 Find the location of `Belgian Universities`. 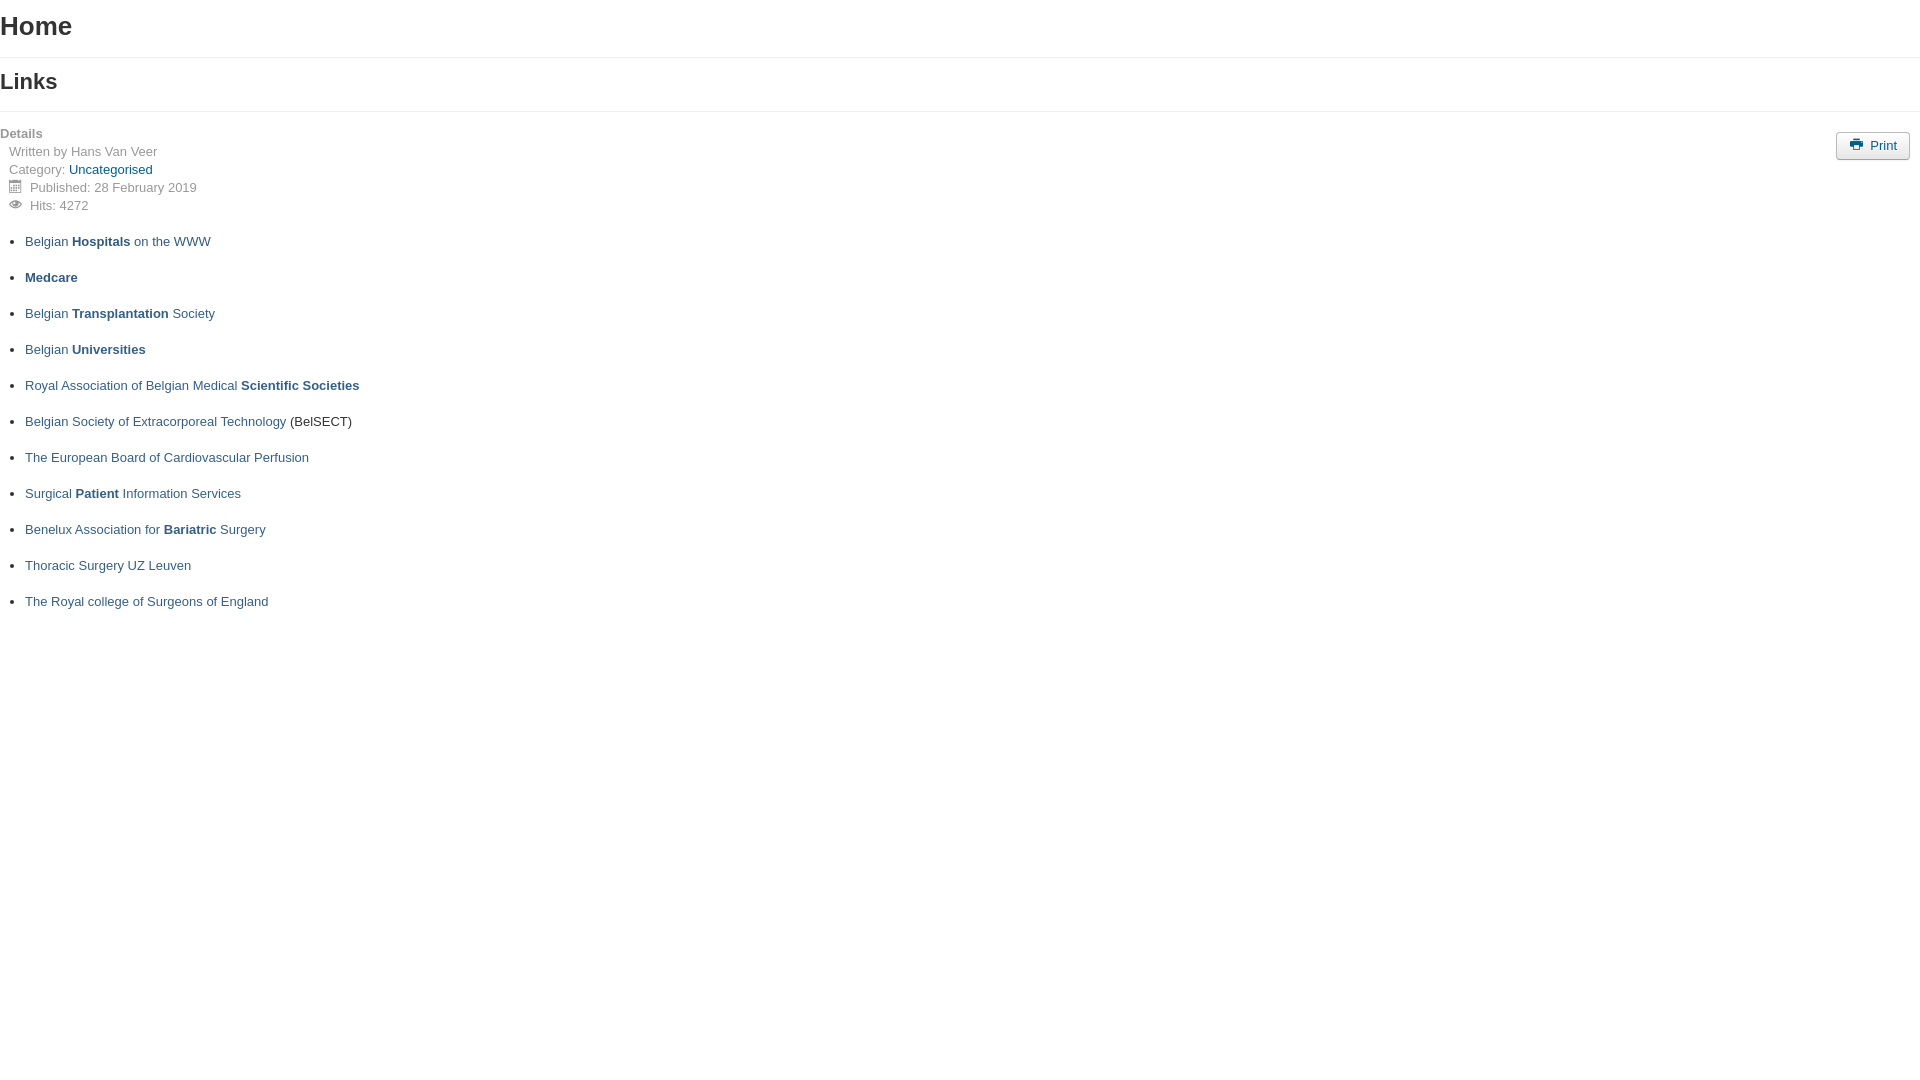

Belgian Universities is located at coordinates (86, 350).